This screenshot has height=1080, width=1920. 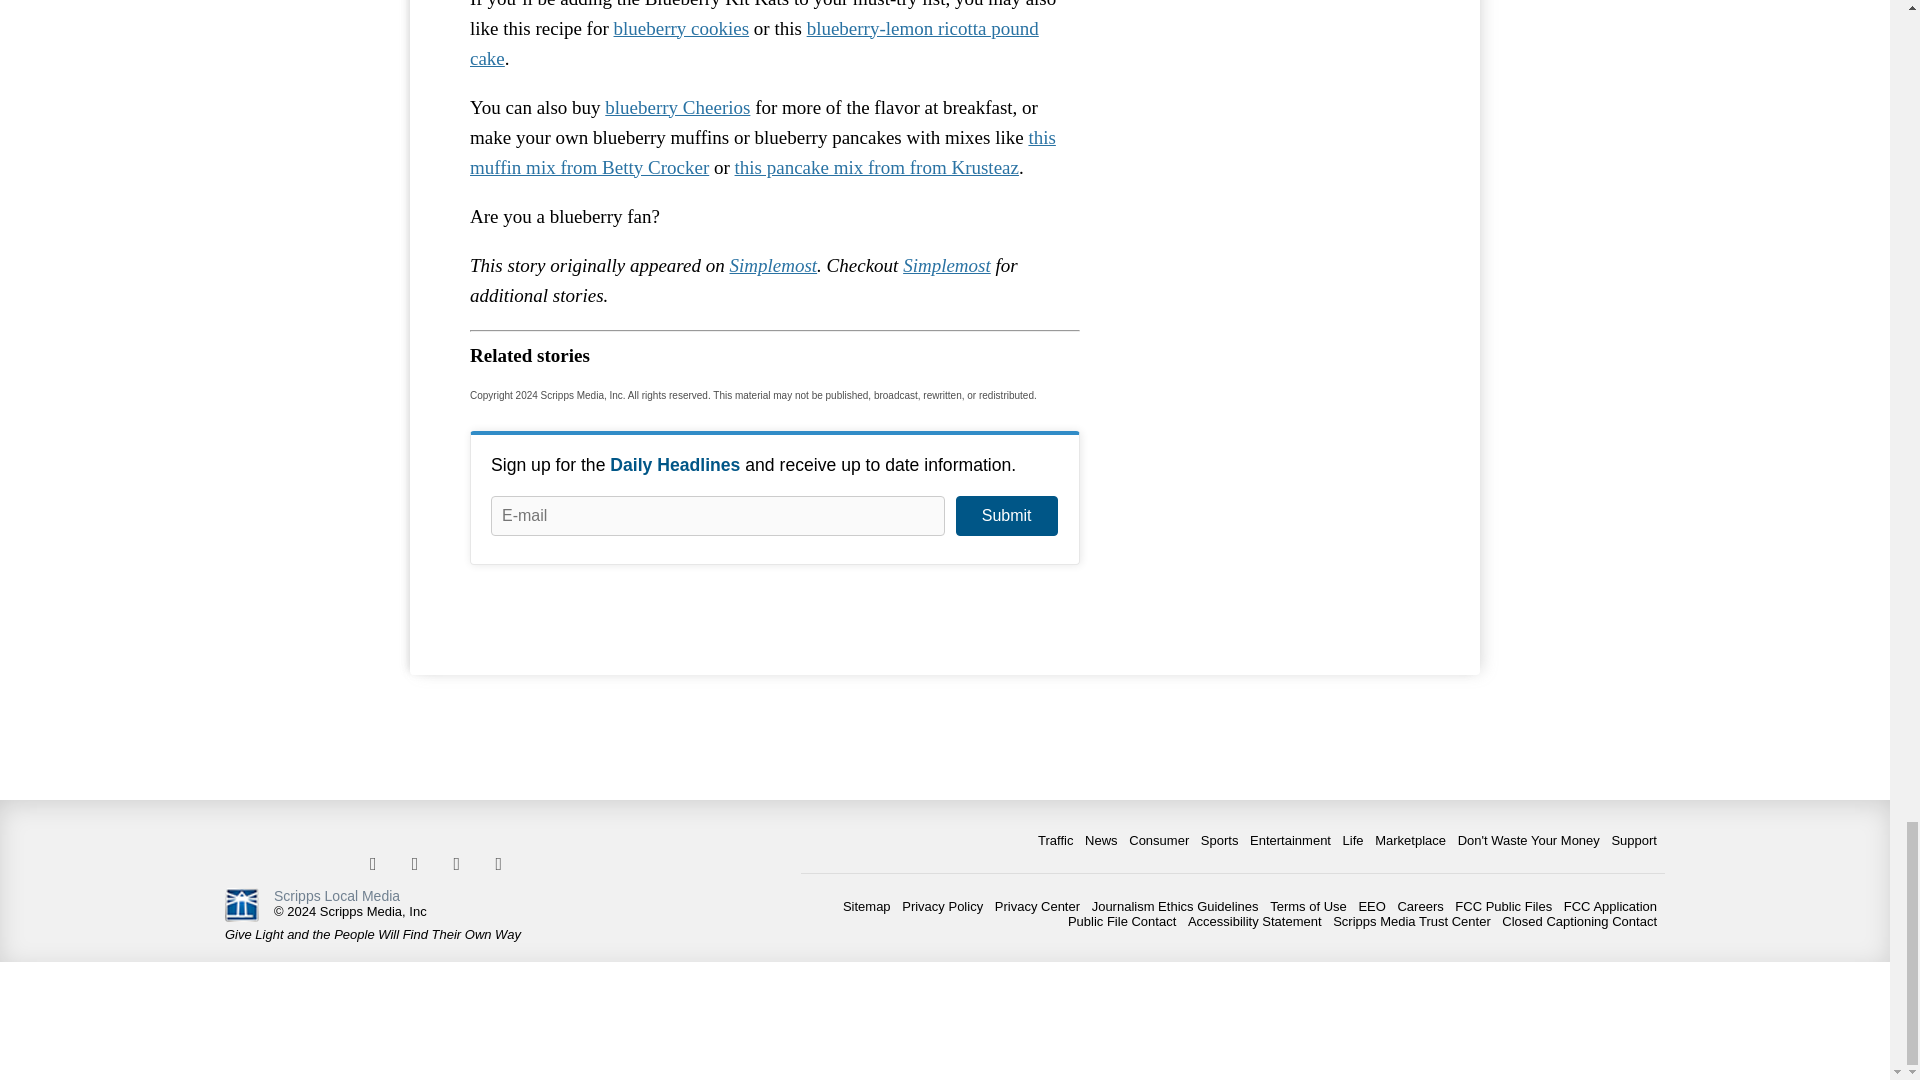 What do you see at coordinates (1006, 515) in the screenshot?
I see `Submit` at bounding box center [1006, 515].